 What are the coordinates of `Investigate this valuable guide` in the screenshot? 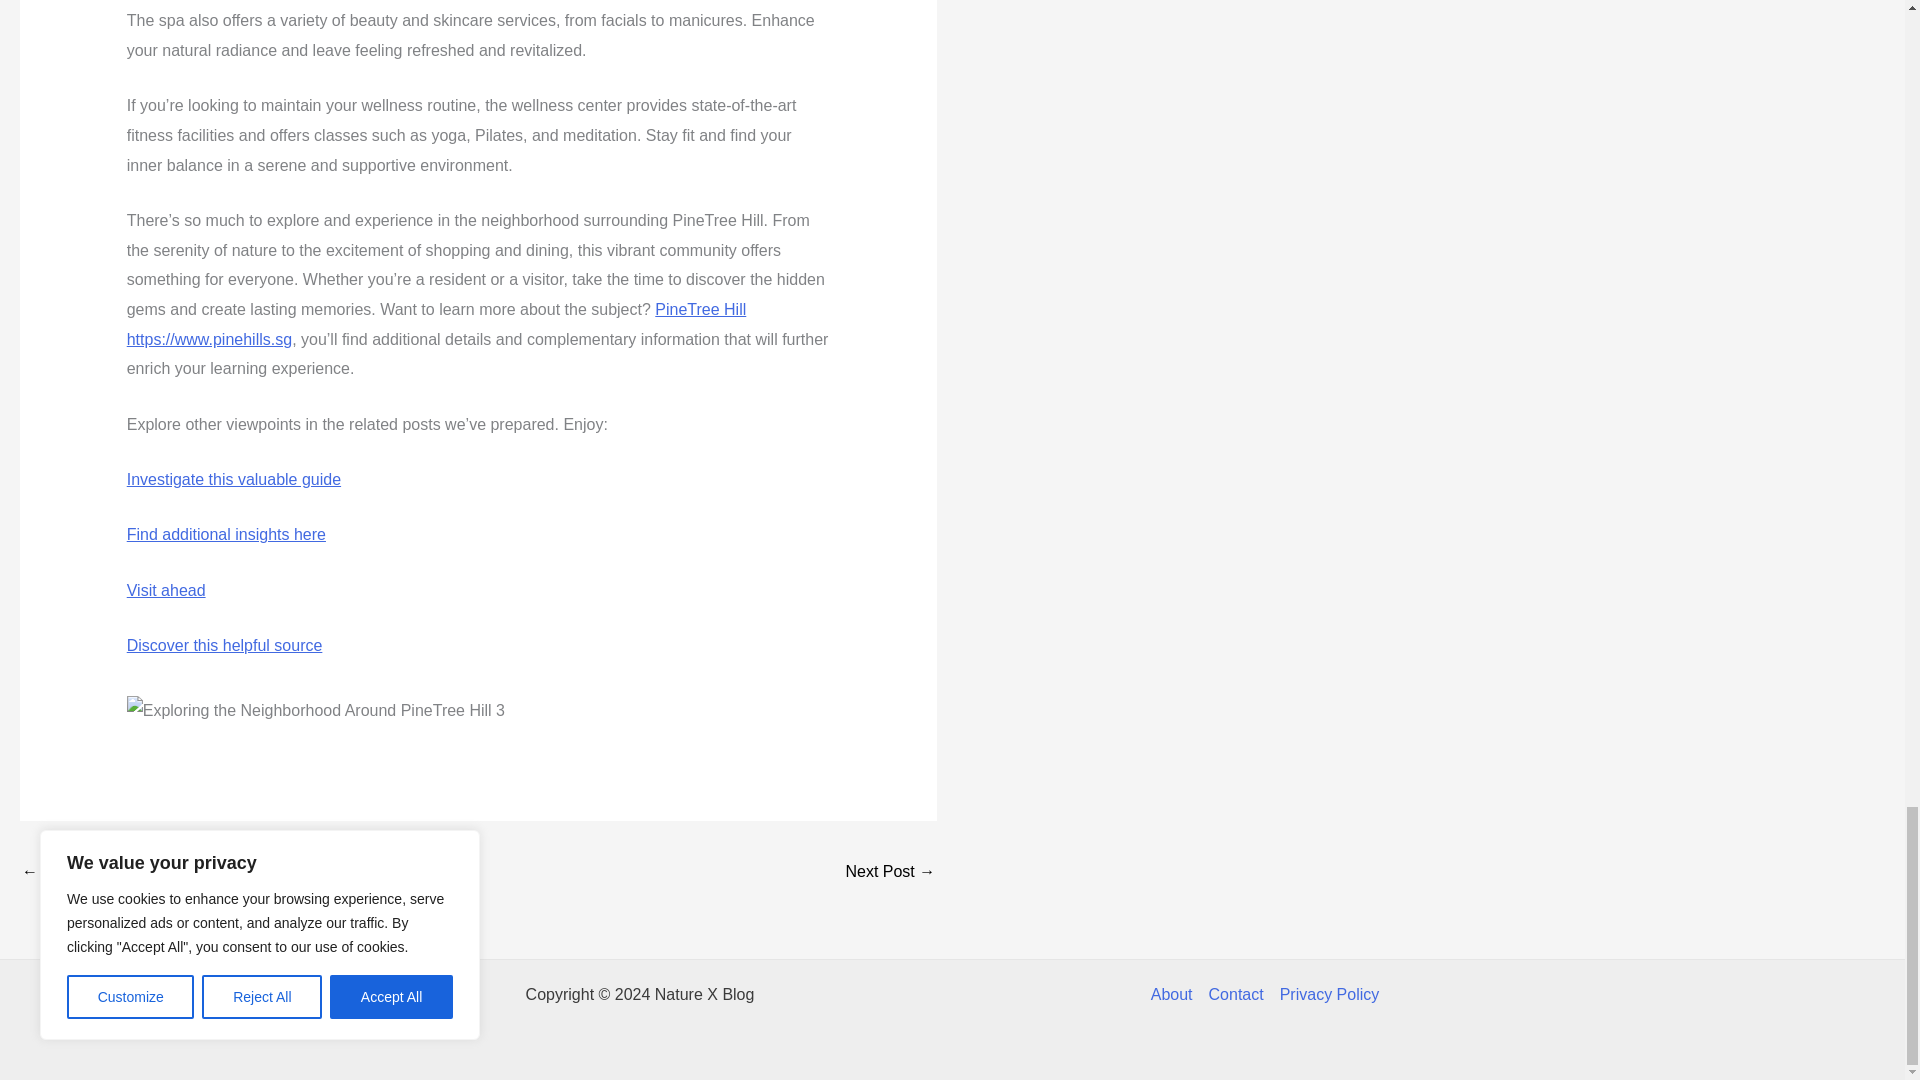 It's located at (234, 479).